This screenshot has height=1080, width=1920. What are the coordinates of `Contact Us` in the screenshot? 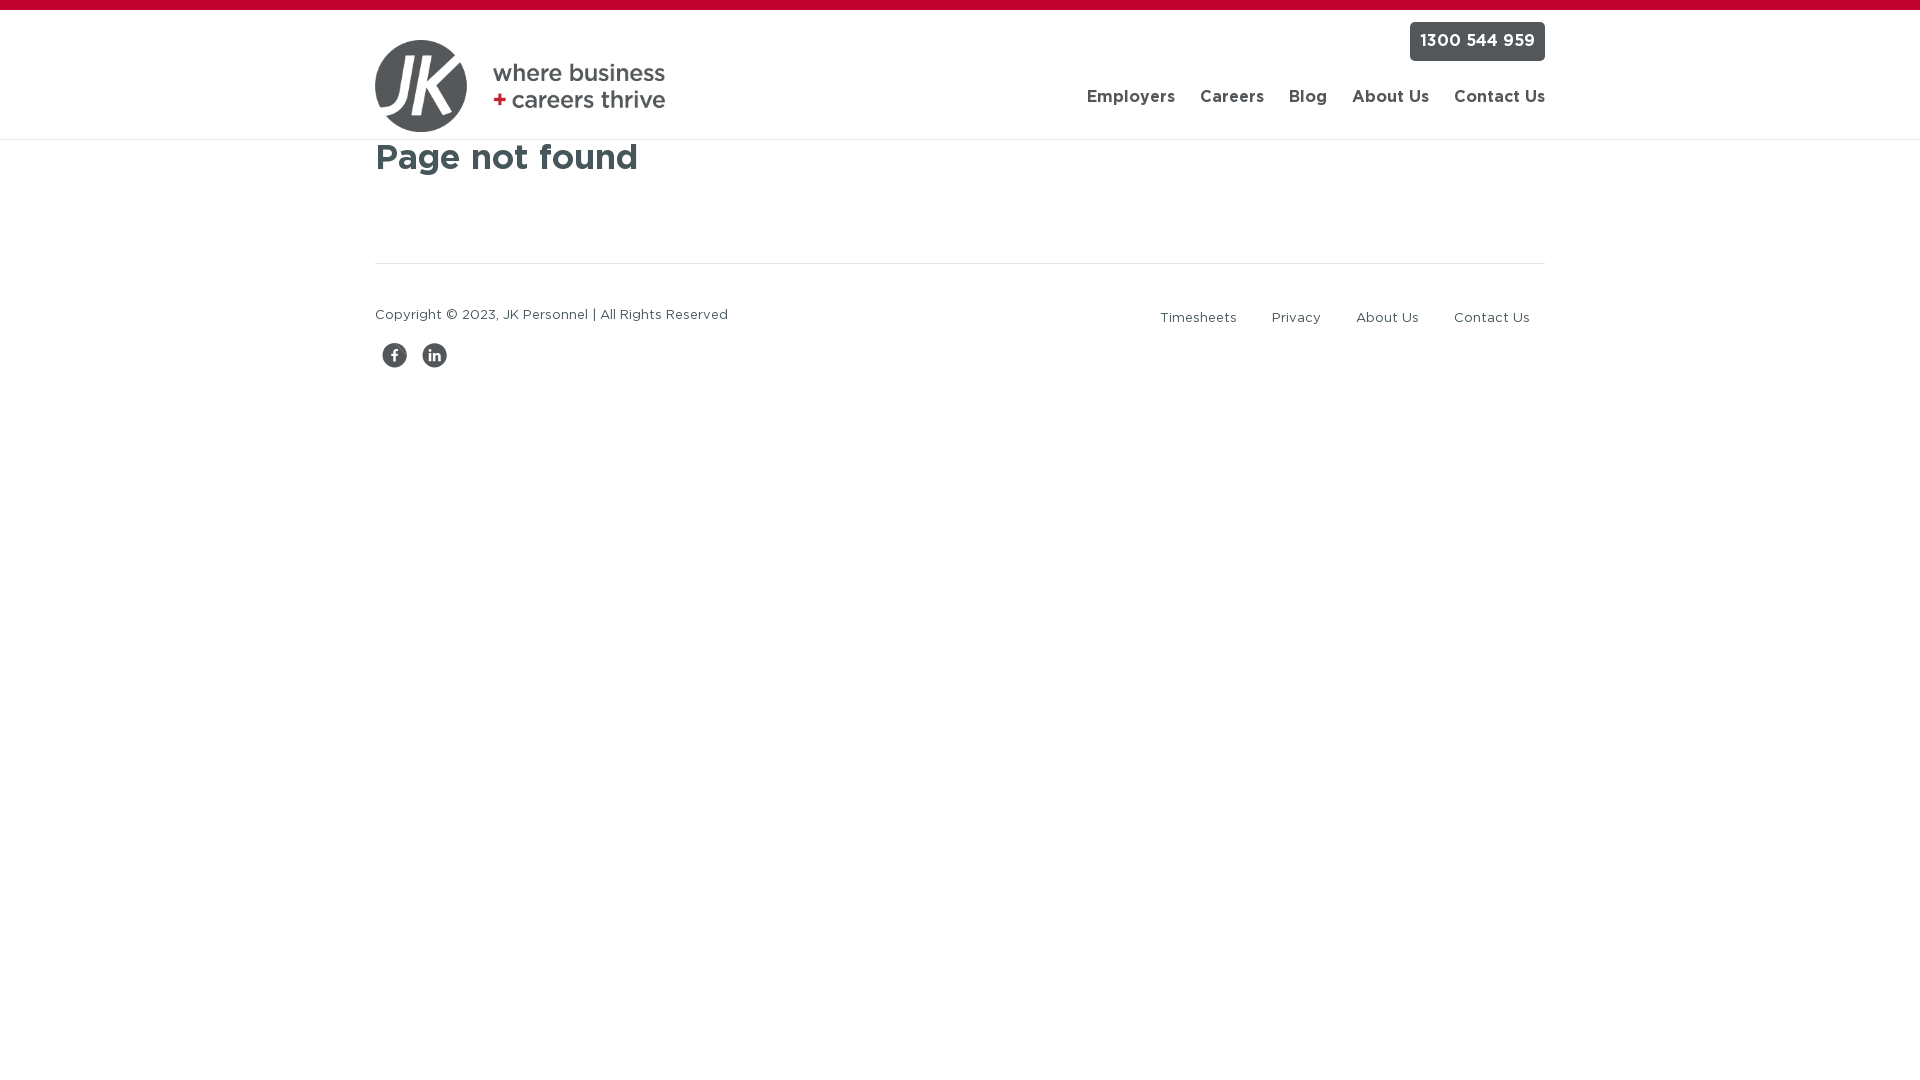 It's located at (1500, 97).